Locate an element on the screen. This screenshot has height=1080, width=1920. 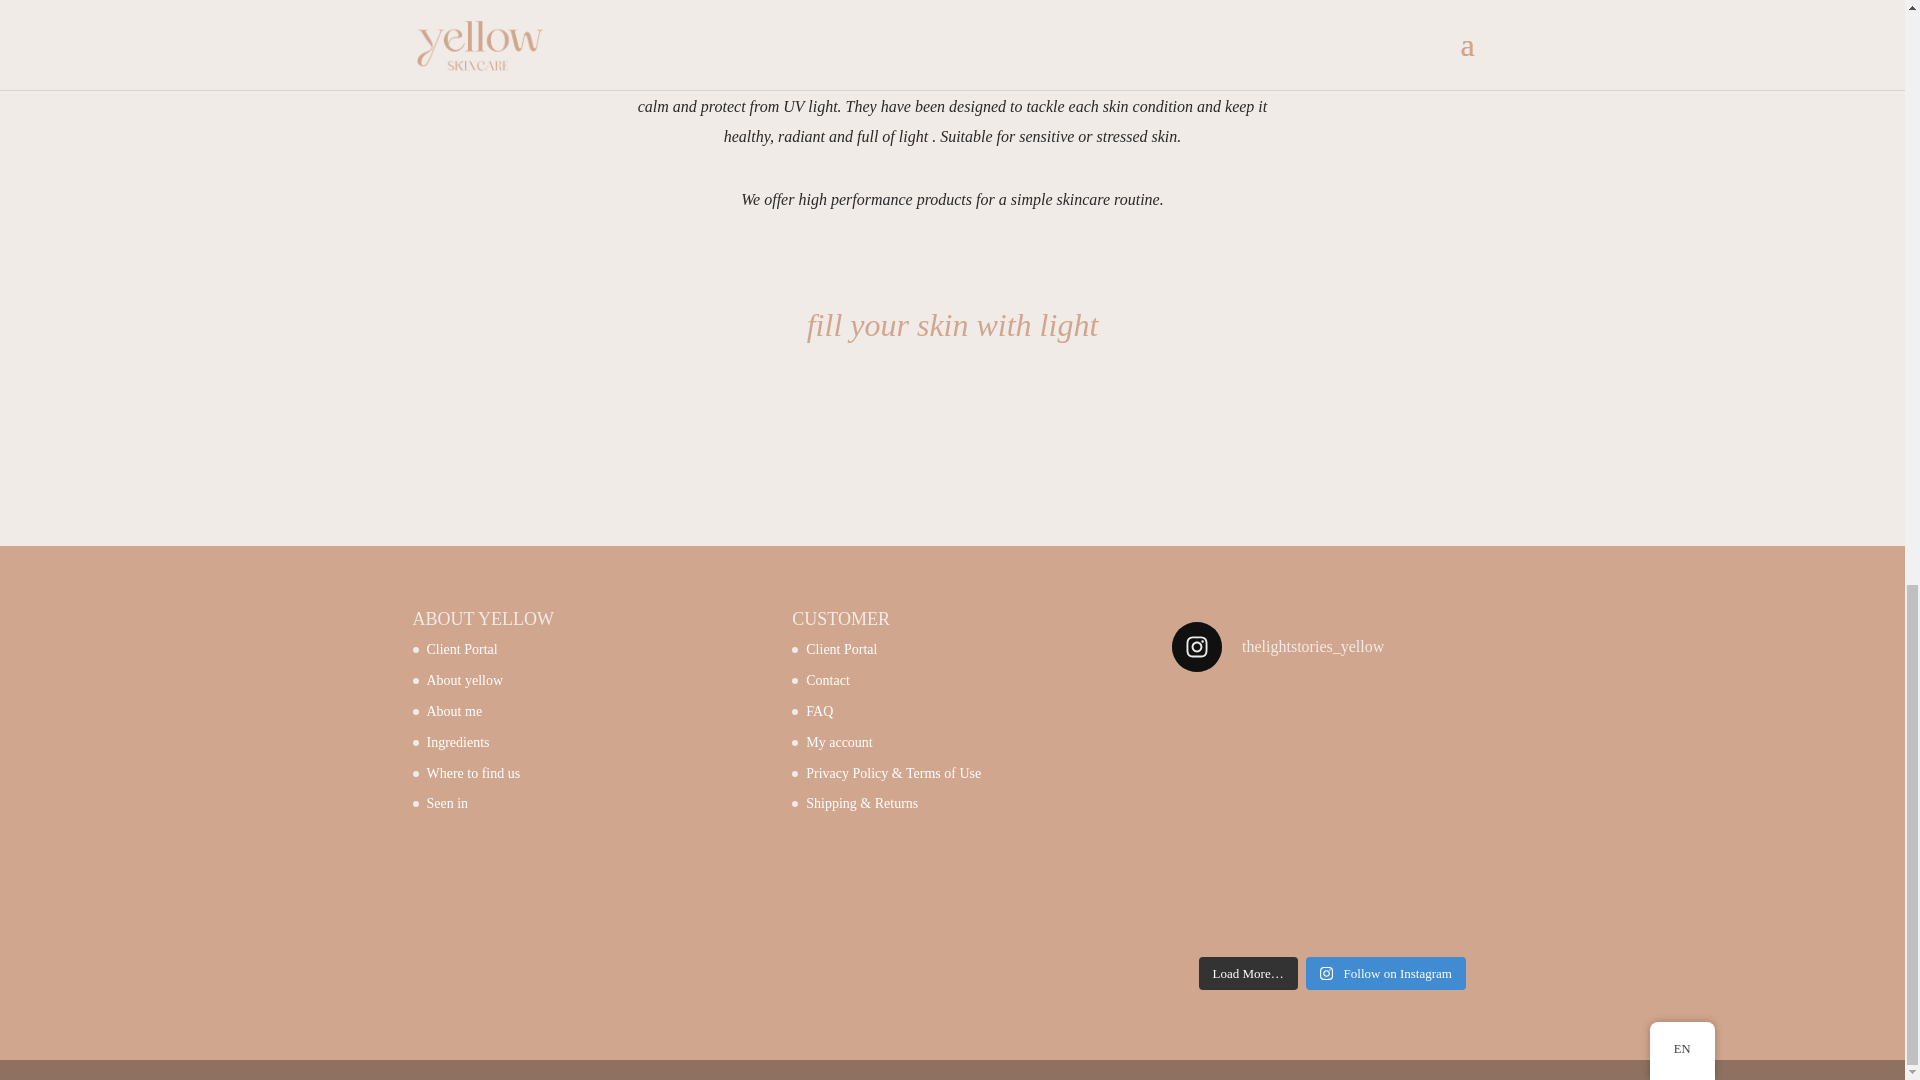
Ingredients is located at coordinates (458, 742).